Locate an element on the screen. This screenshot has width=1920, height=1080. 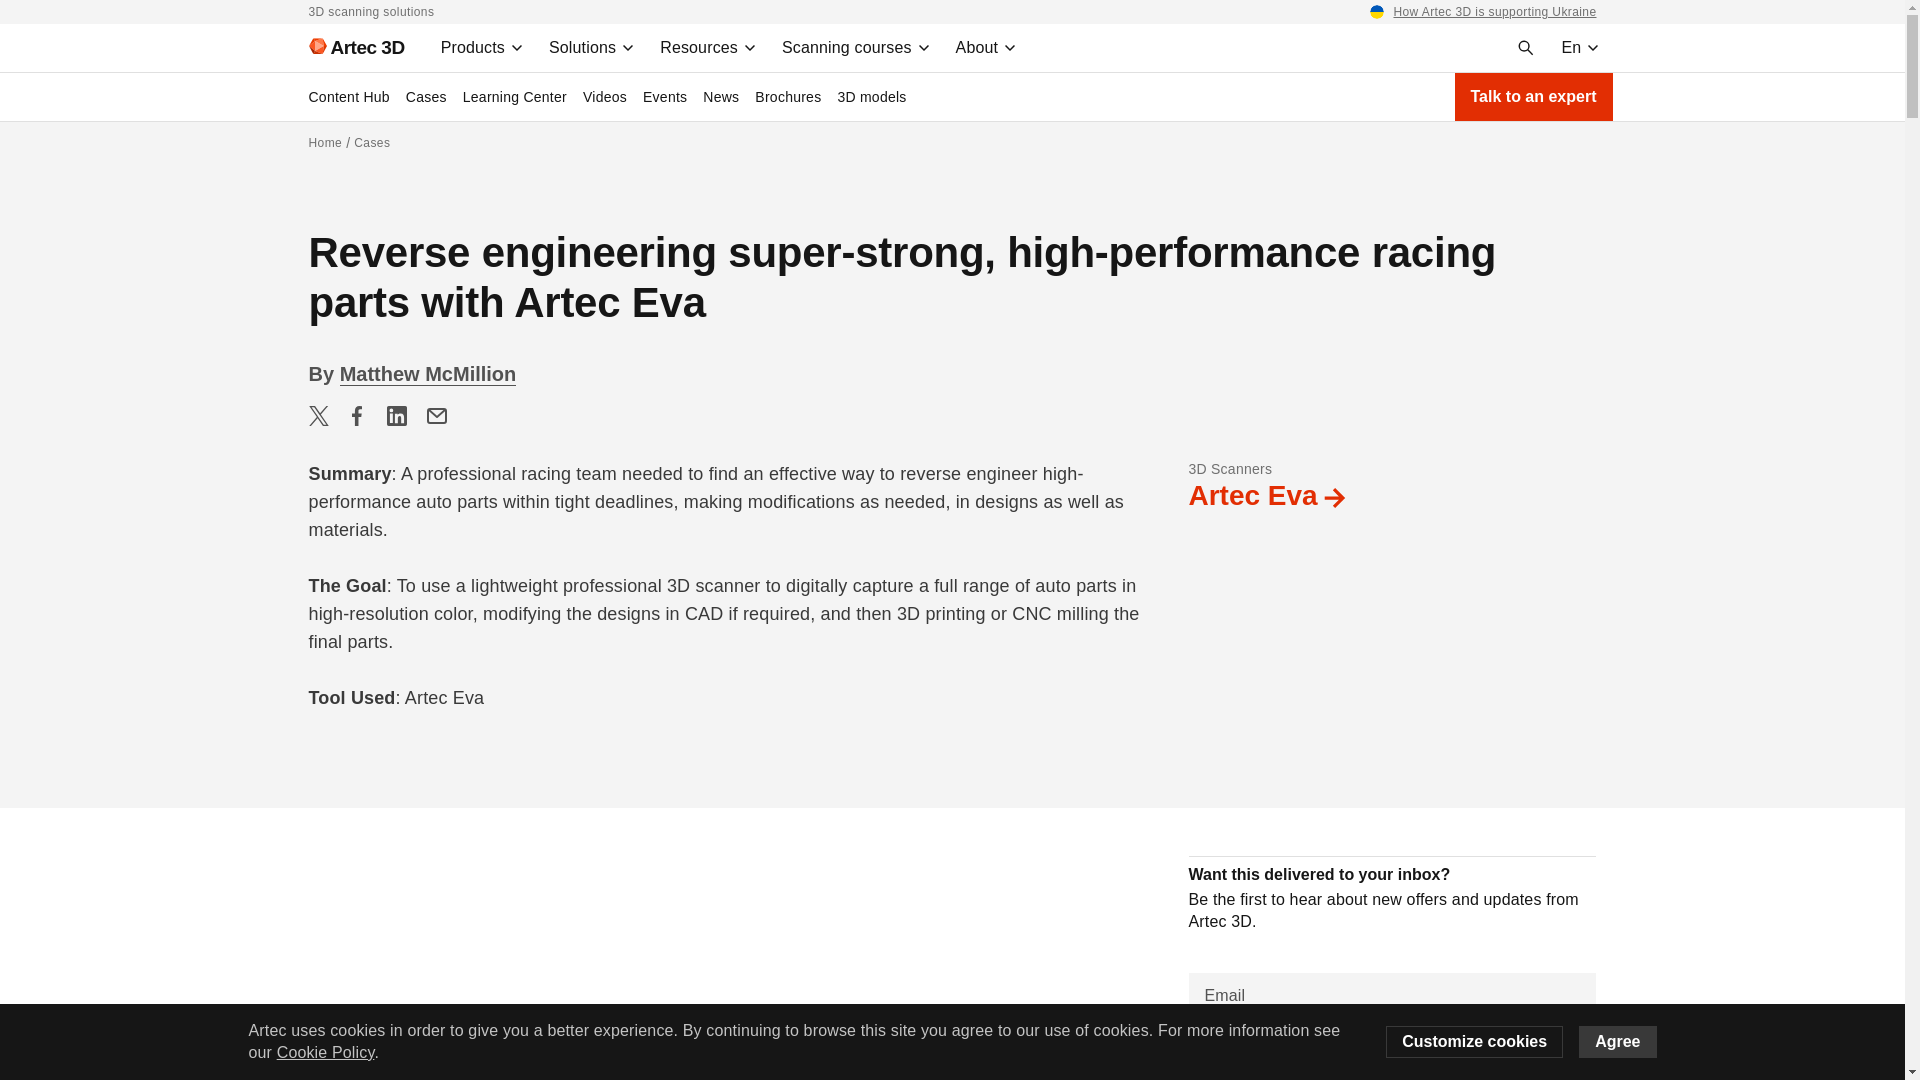
Cookie Policy is located at coordinates (325, 1052).